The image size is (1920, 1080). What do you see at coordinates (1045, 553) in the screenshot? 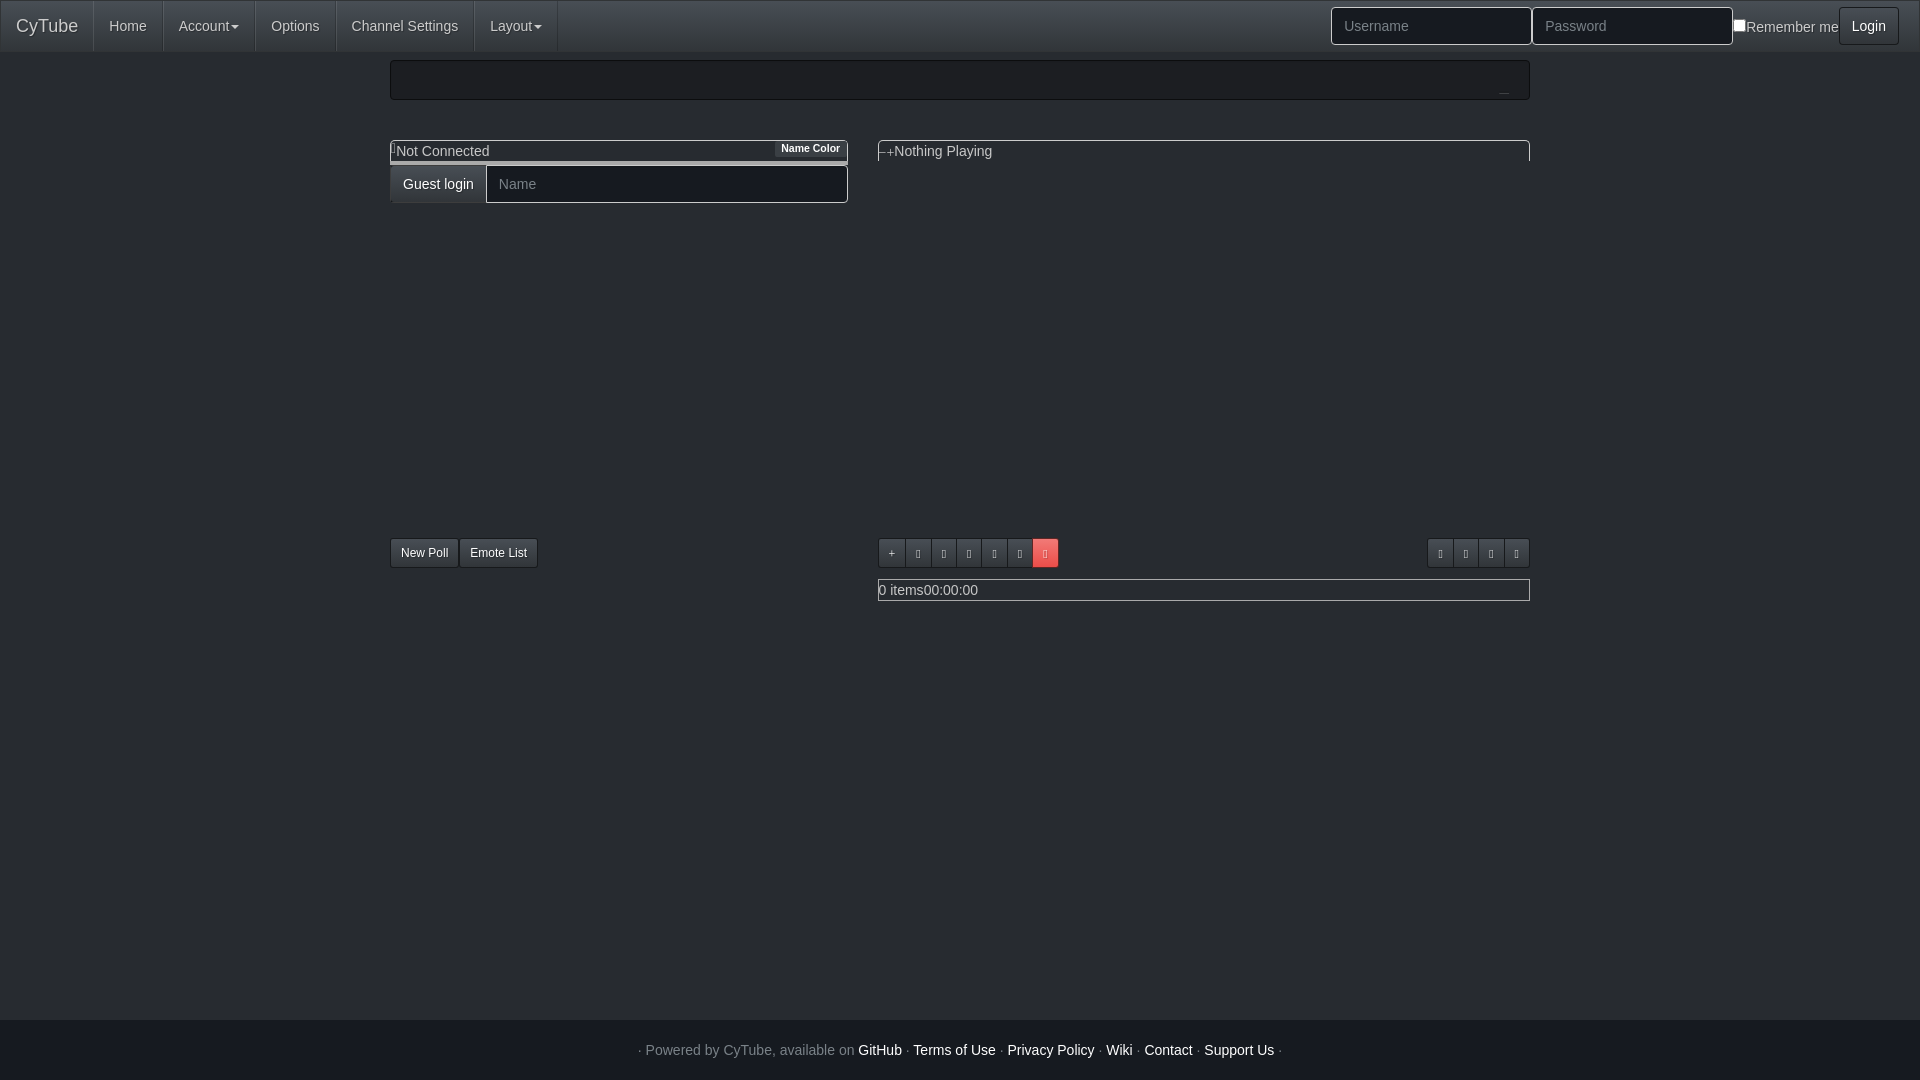
I see `Playlist locked` at bounding box center [1045, 553].